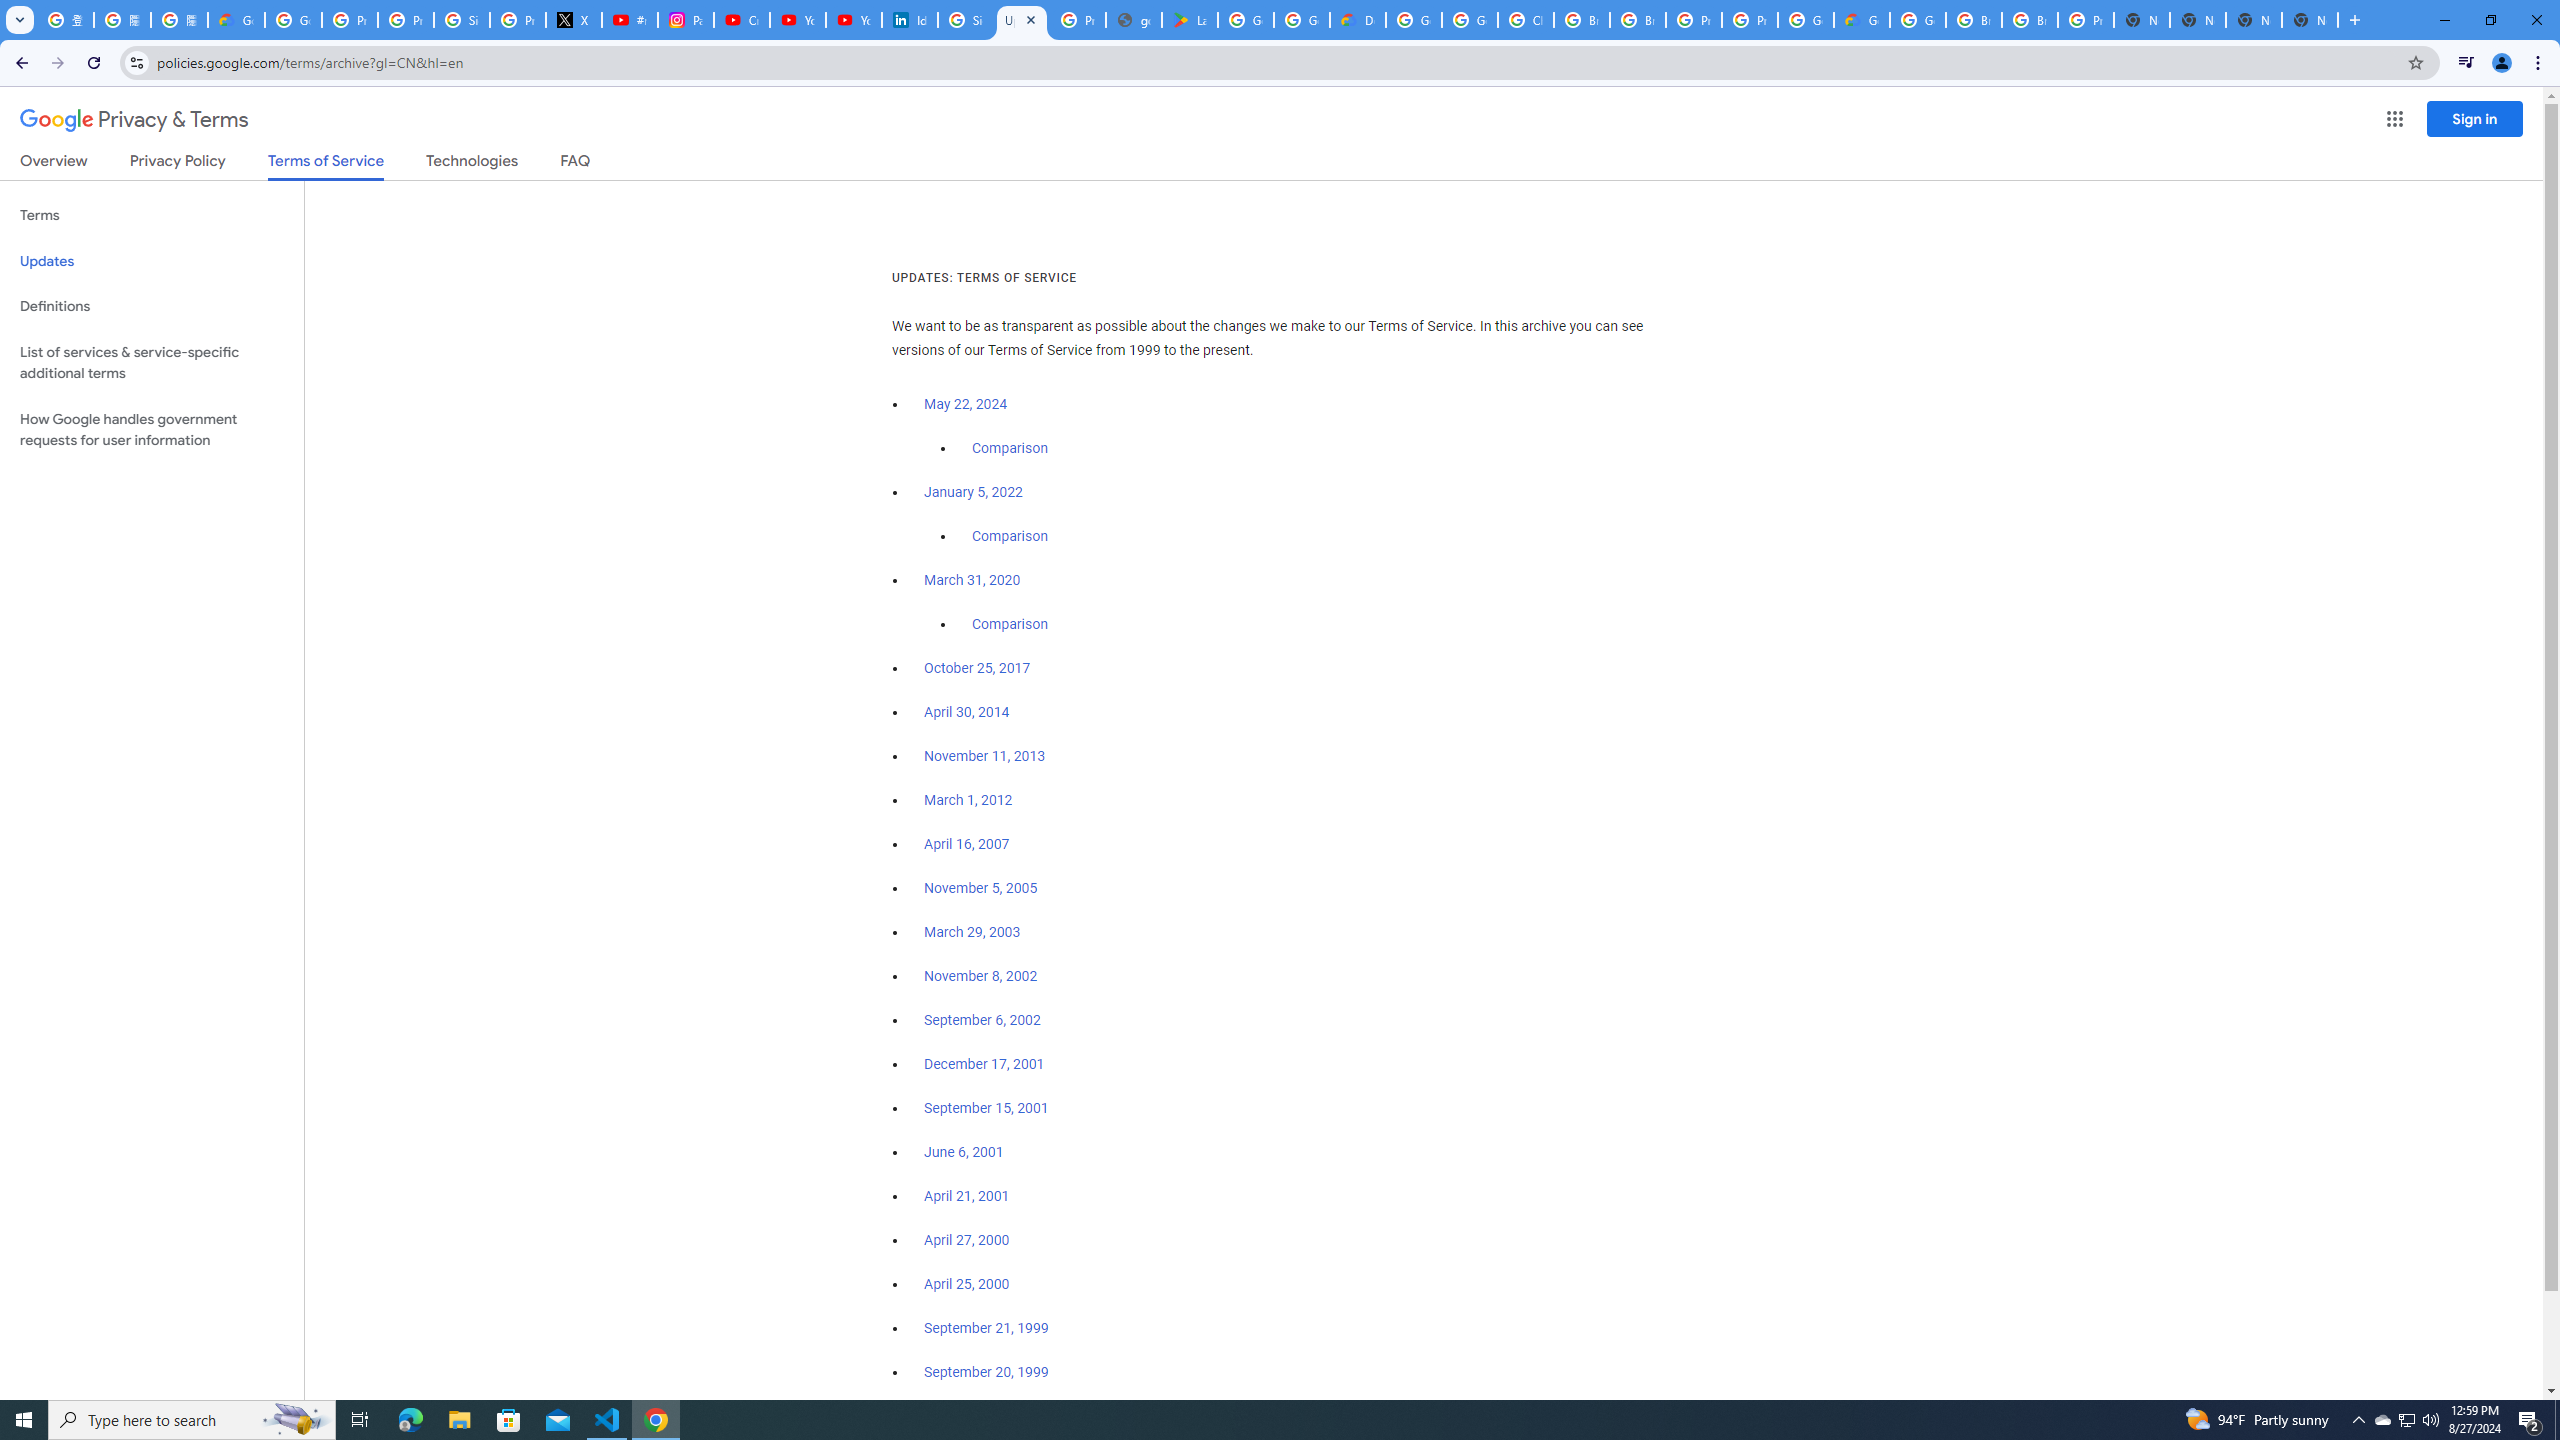 The width and height of the screenshot is (2560, 1440). I want to click on April 16, 2007, so click(968, 844).